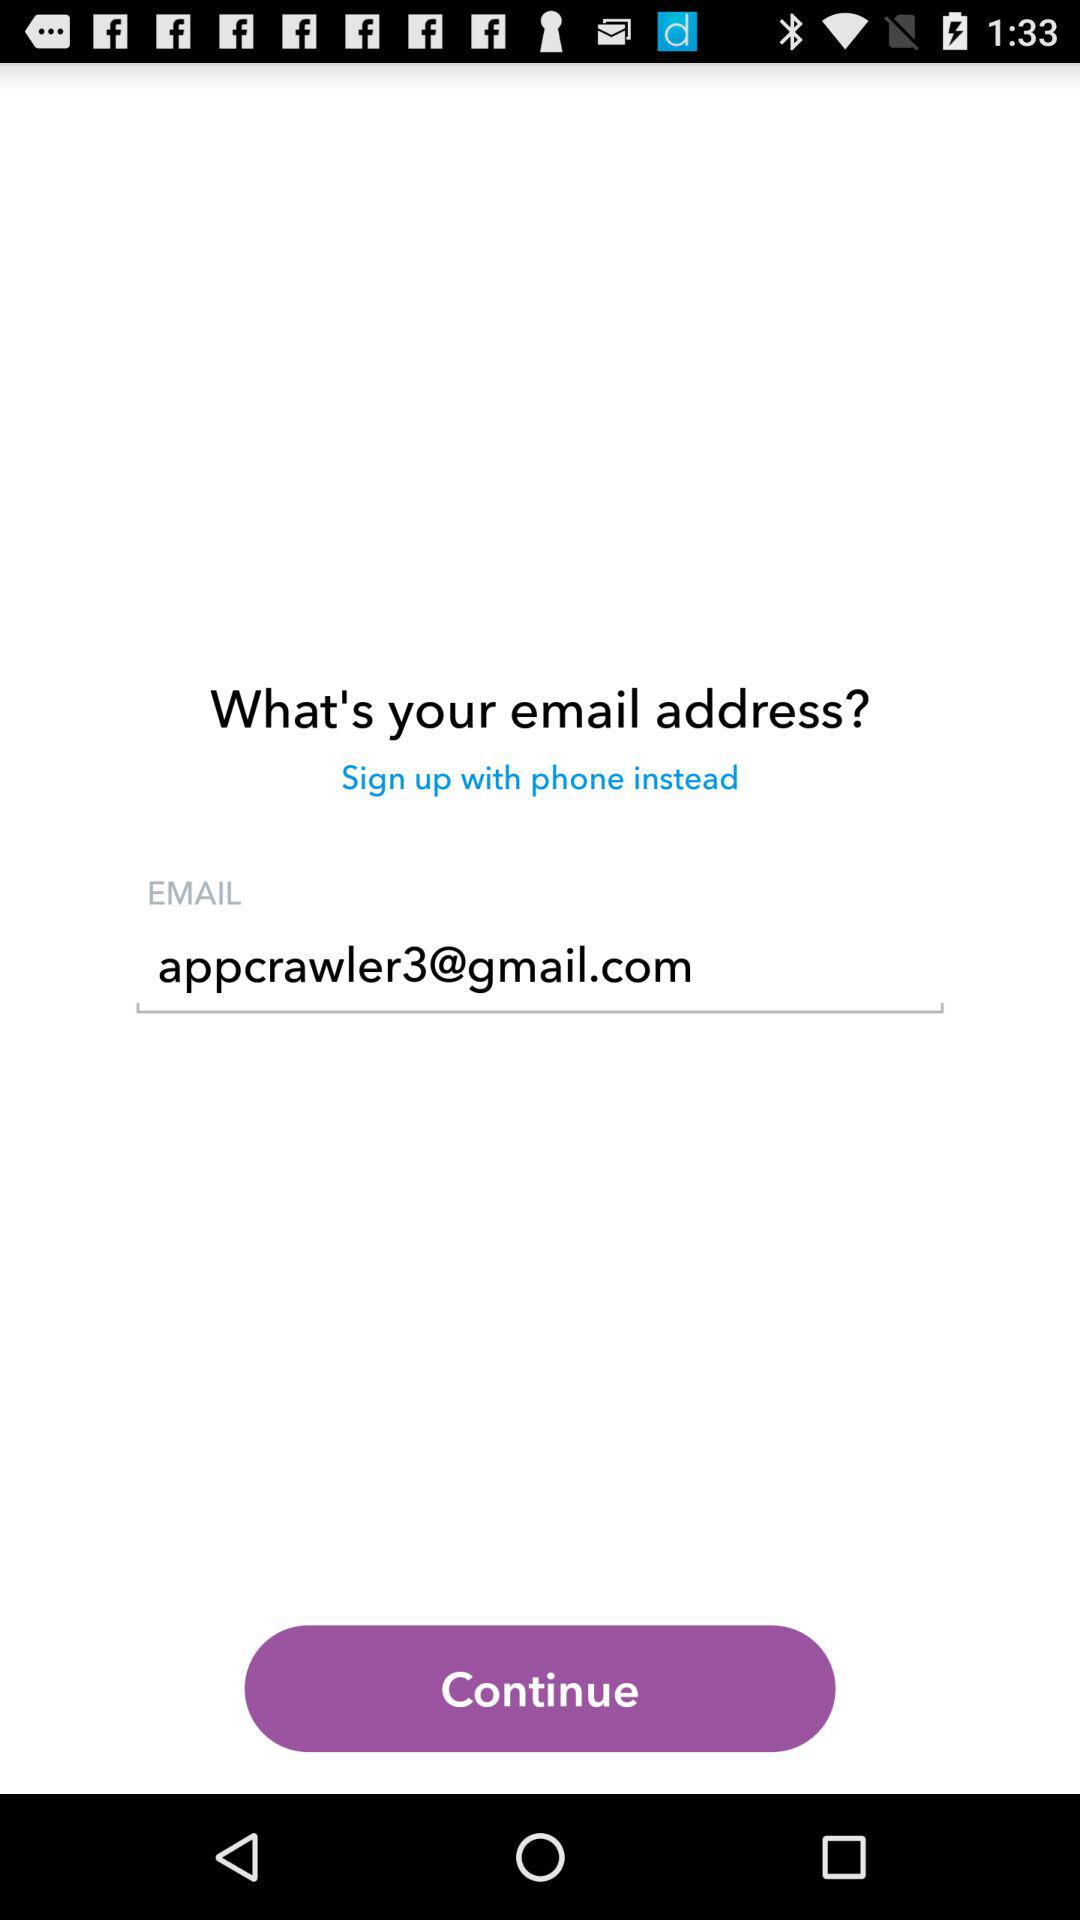 This screenshot has height=1920, width=1080. I want to click on press the item above the continue icon, so click(540, 970).